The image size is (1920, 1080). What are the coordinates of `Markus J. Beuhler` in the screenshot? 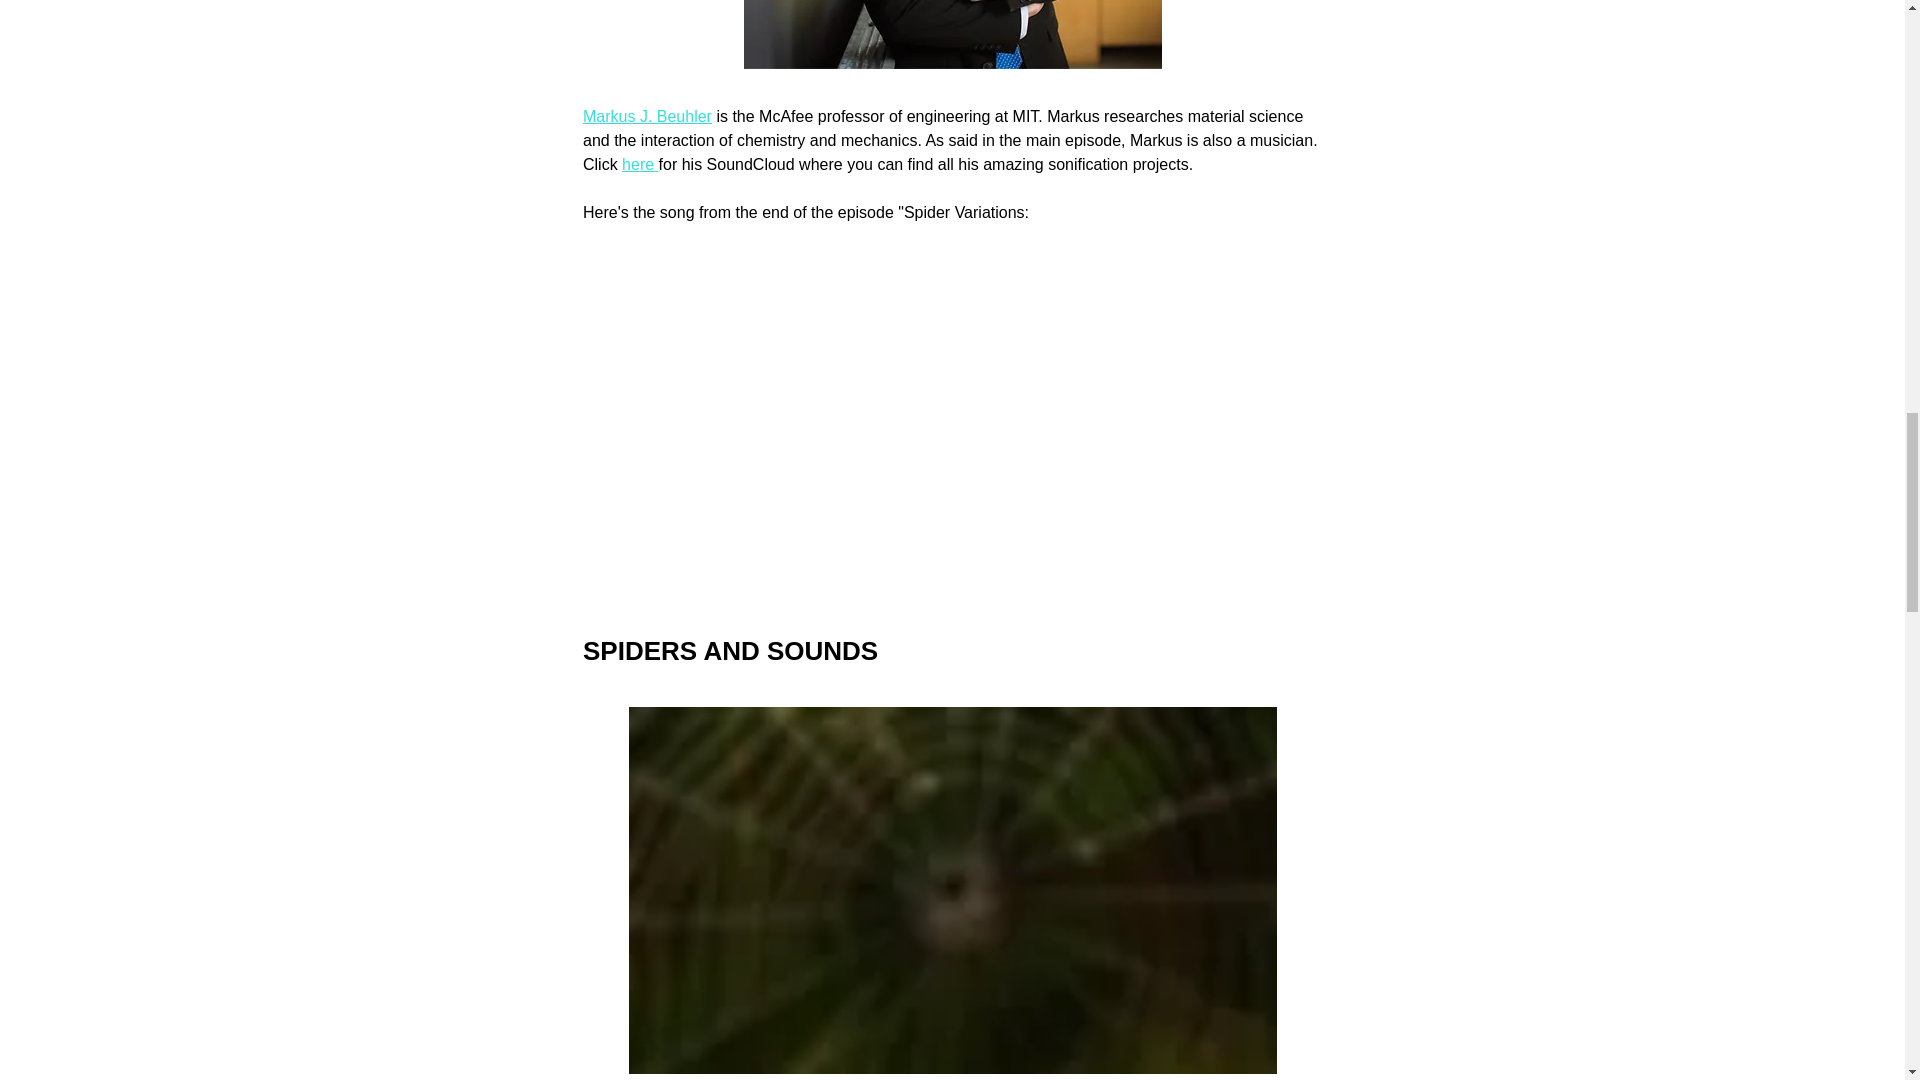 It's located at (646, 116).